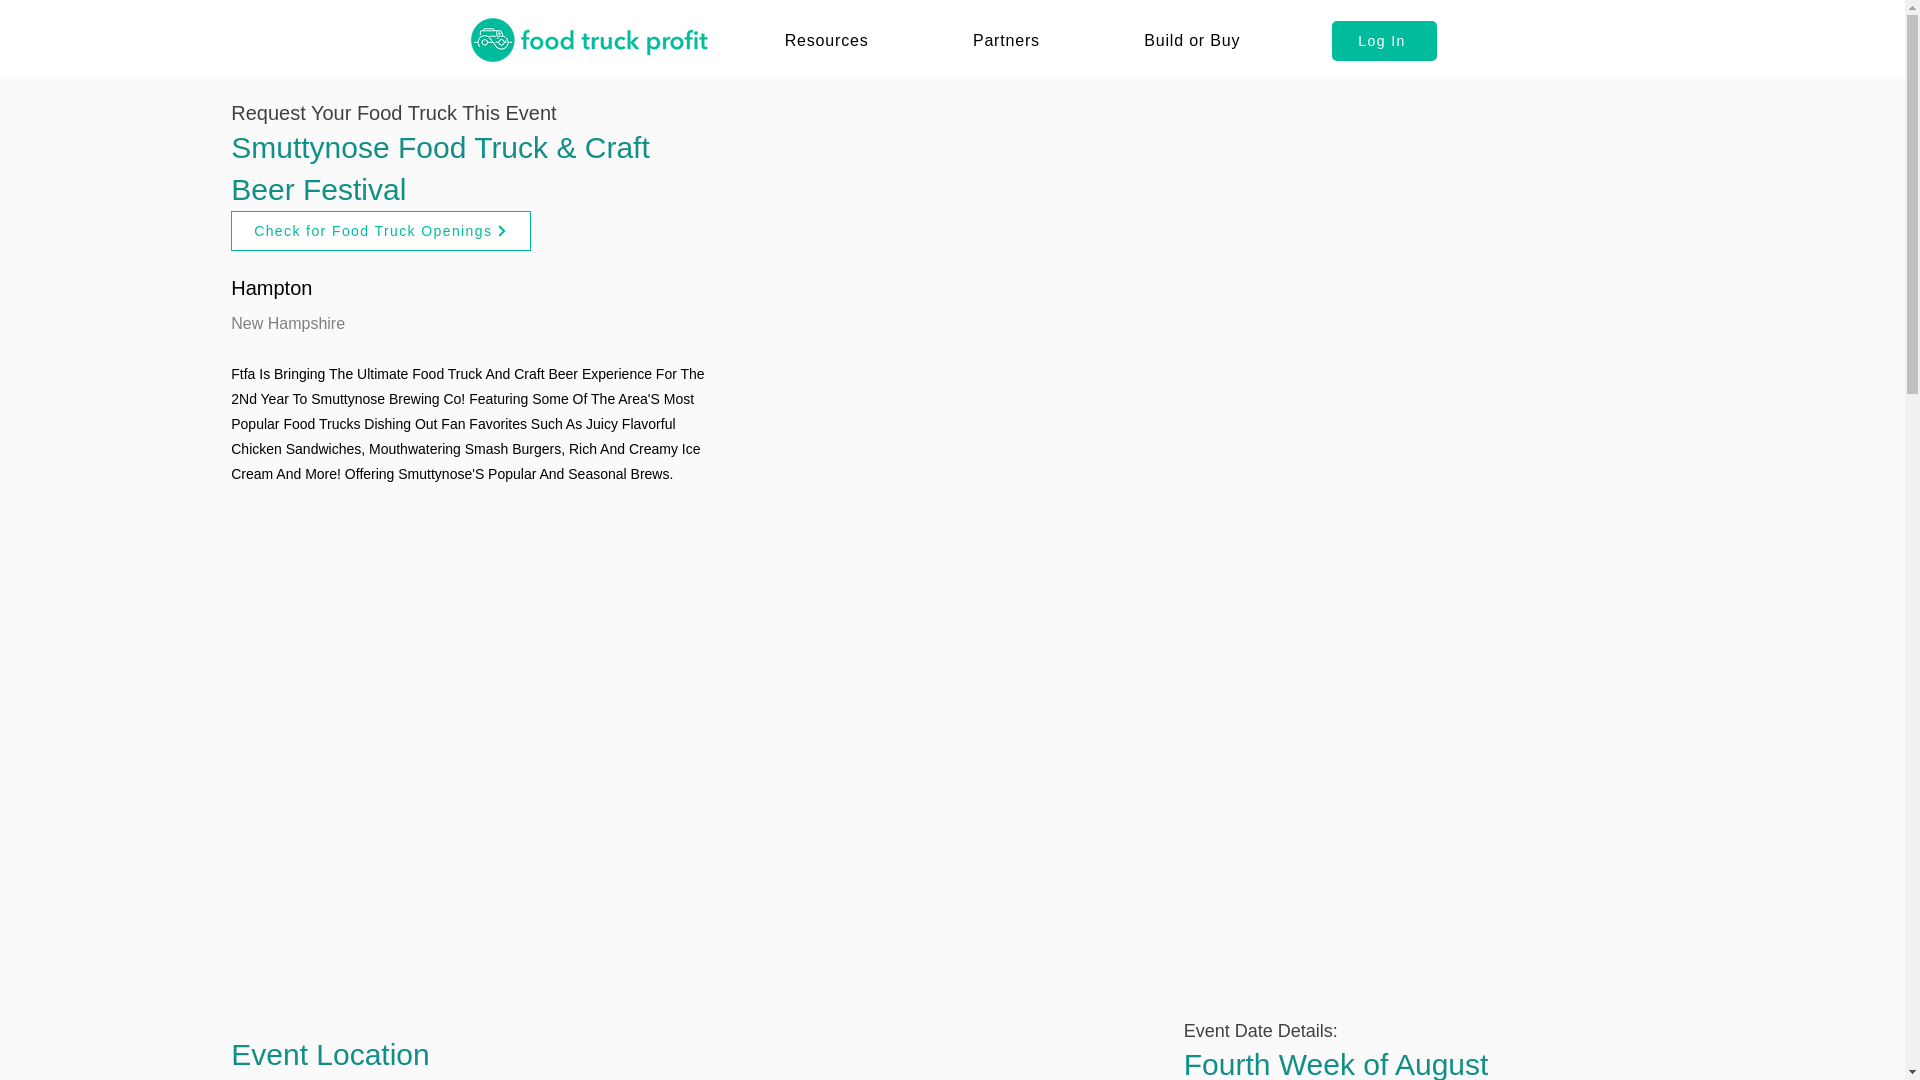 The image size is (1920, 1080). What do you see at coordinates (380, 230) in the screenshot?
I see `Check for Food Truck Openings` at bounding box center [380, 230].